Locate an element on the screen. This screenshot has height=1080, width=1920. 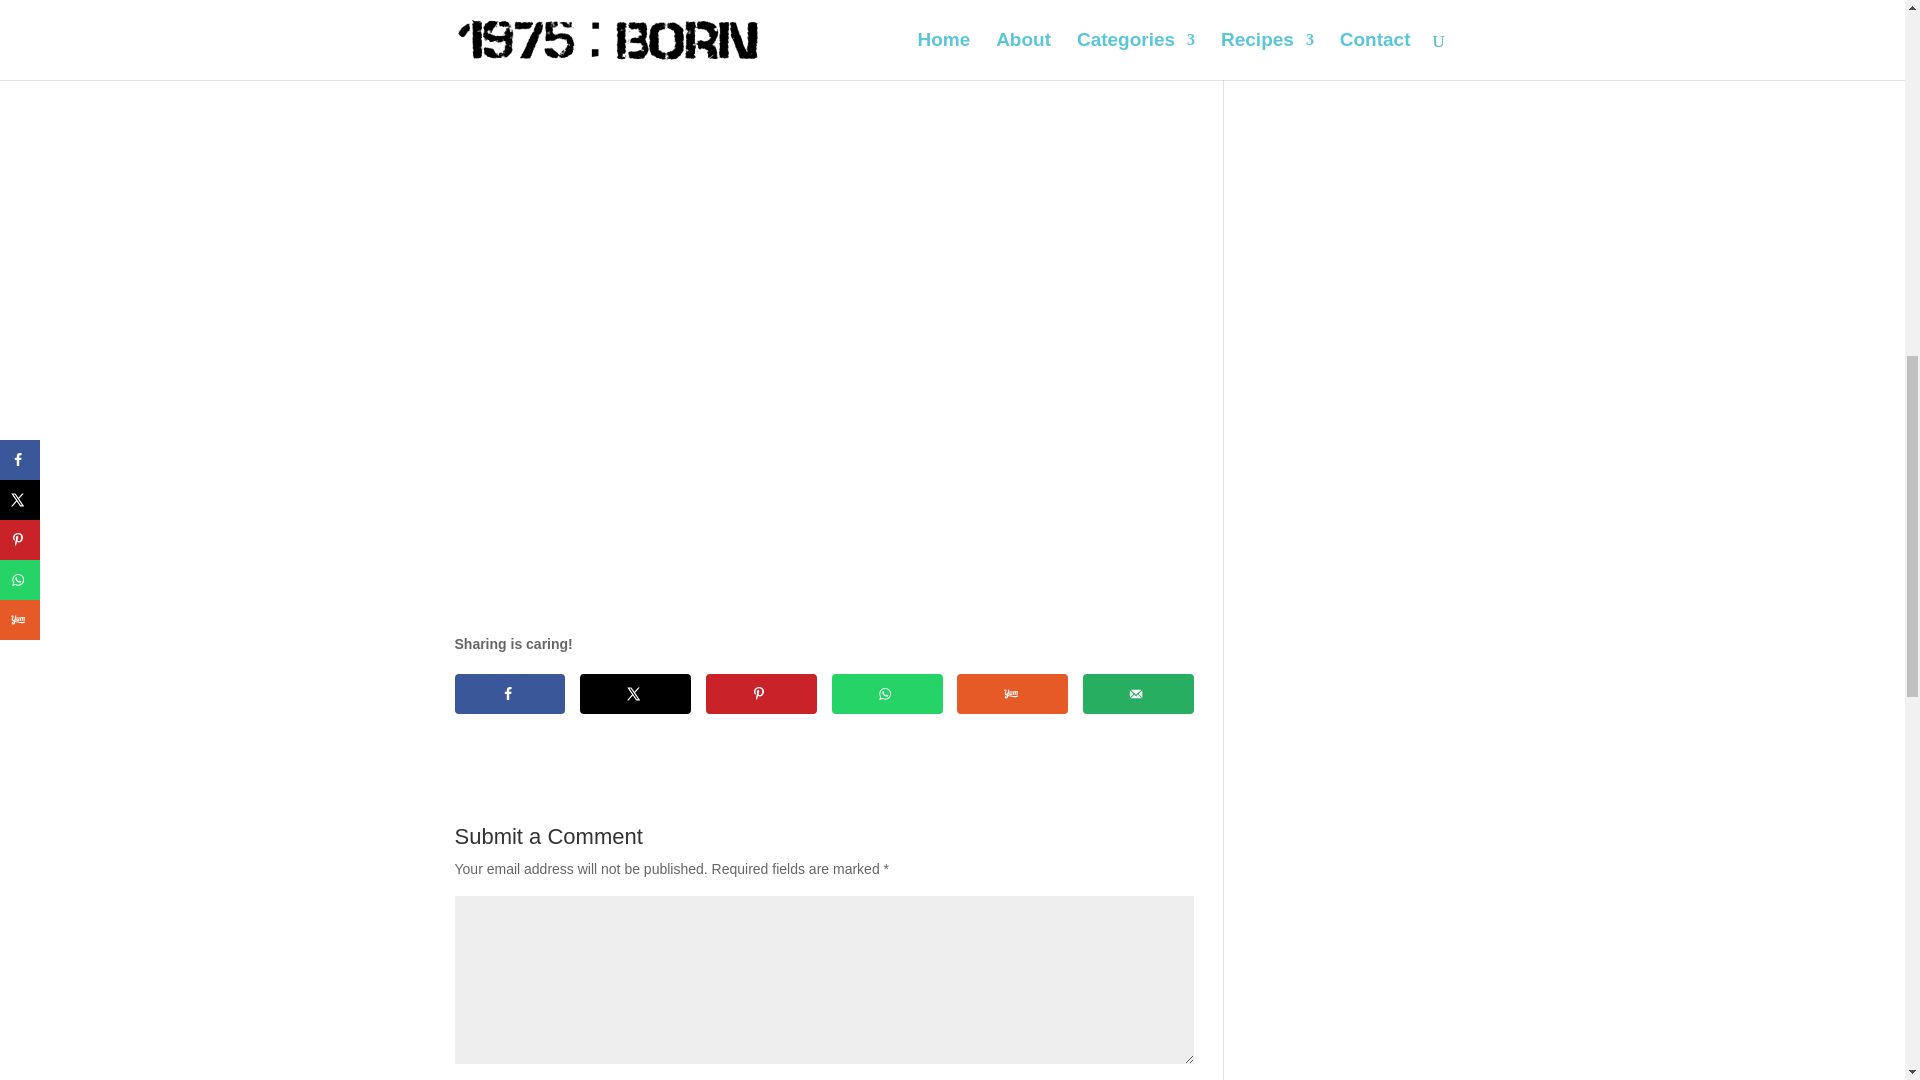
Share on X is located at coordinates (635, 693).